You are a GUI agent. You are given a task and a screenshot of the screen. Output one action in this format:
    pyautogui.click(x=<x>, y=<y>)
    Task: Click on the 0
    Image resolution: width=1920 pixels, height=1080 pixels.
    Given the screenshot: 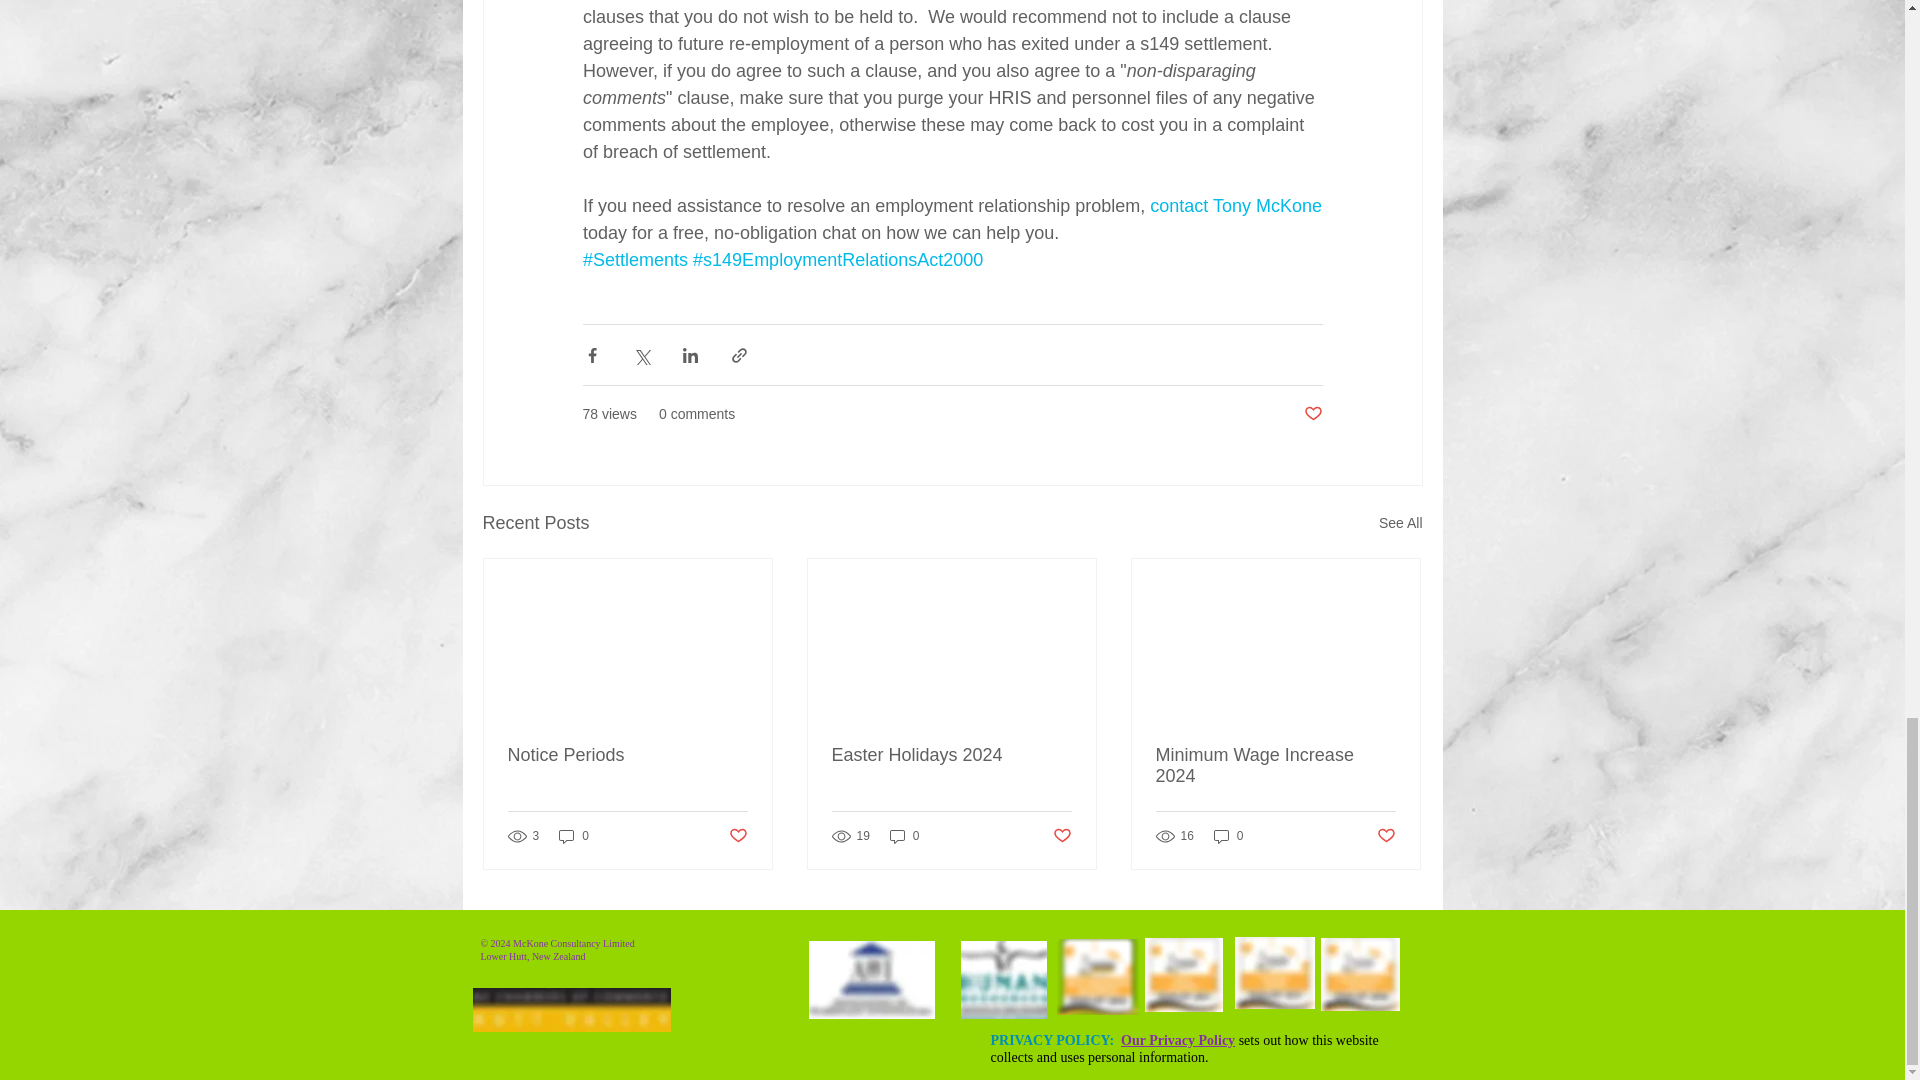 What is the action you would take?
    pyautogui.click(x=574, y=835)
    